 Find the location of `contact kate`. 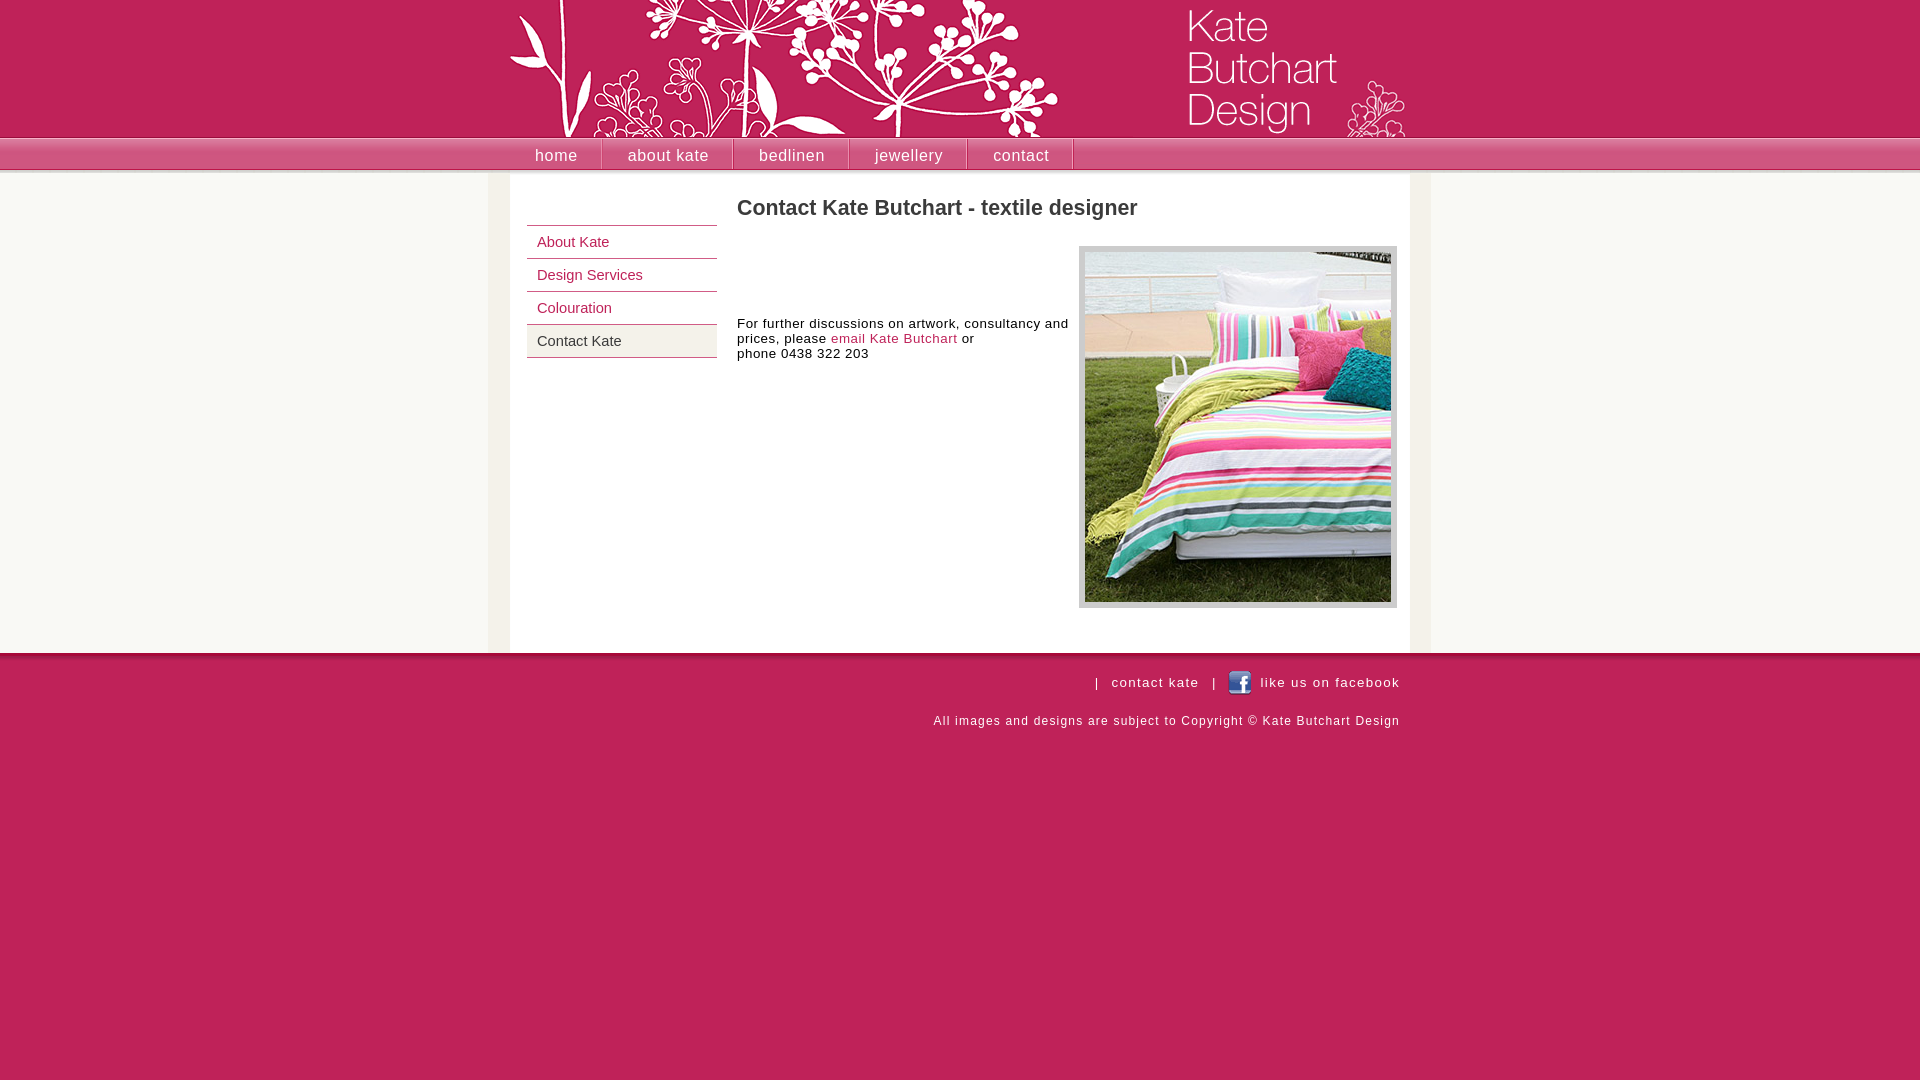

contact kate is located at coordinates (1155, 682).